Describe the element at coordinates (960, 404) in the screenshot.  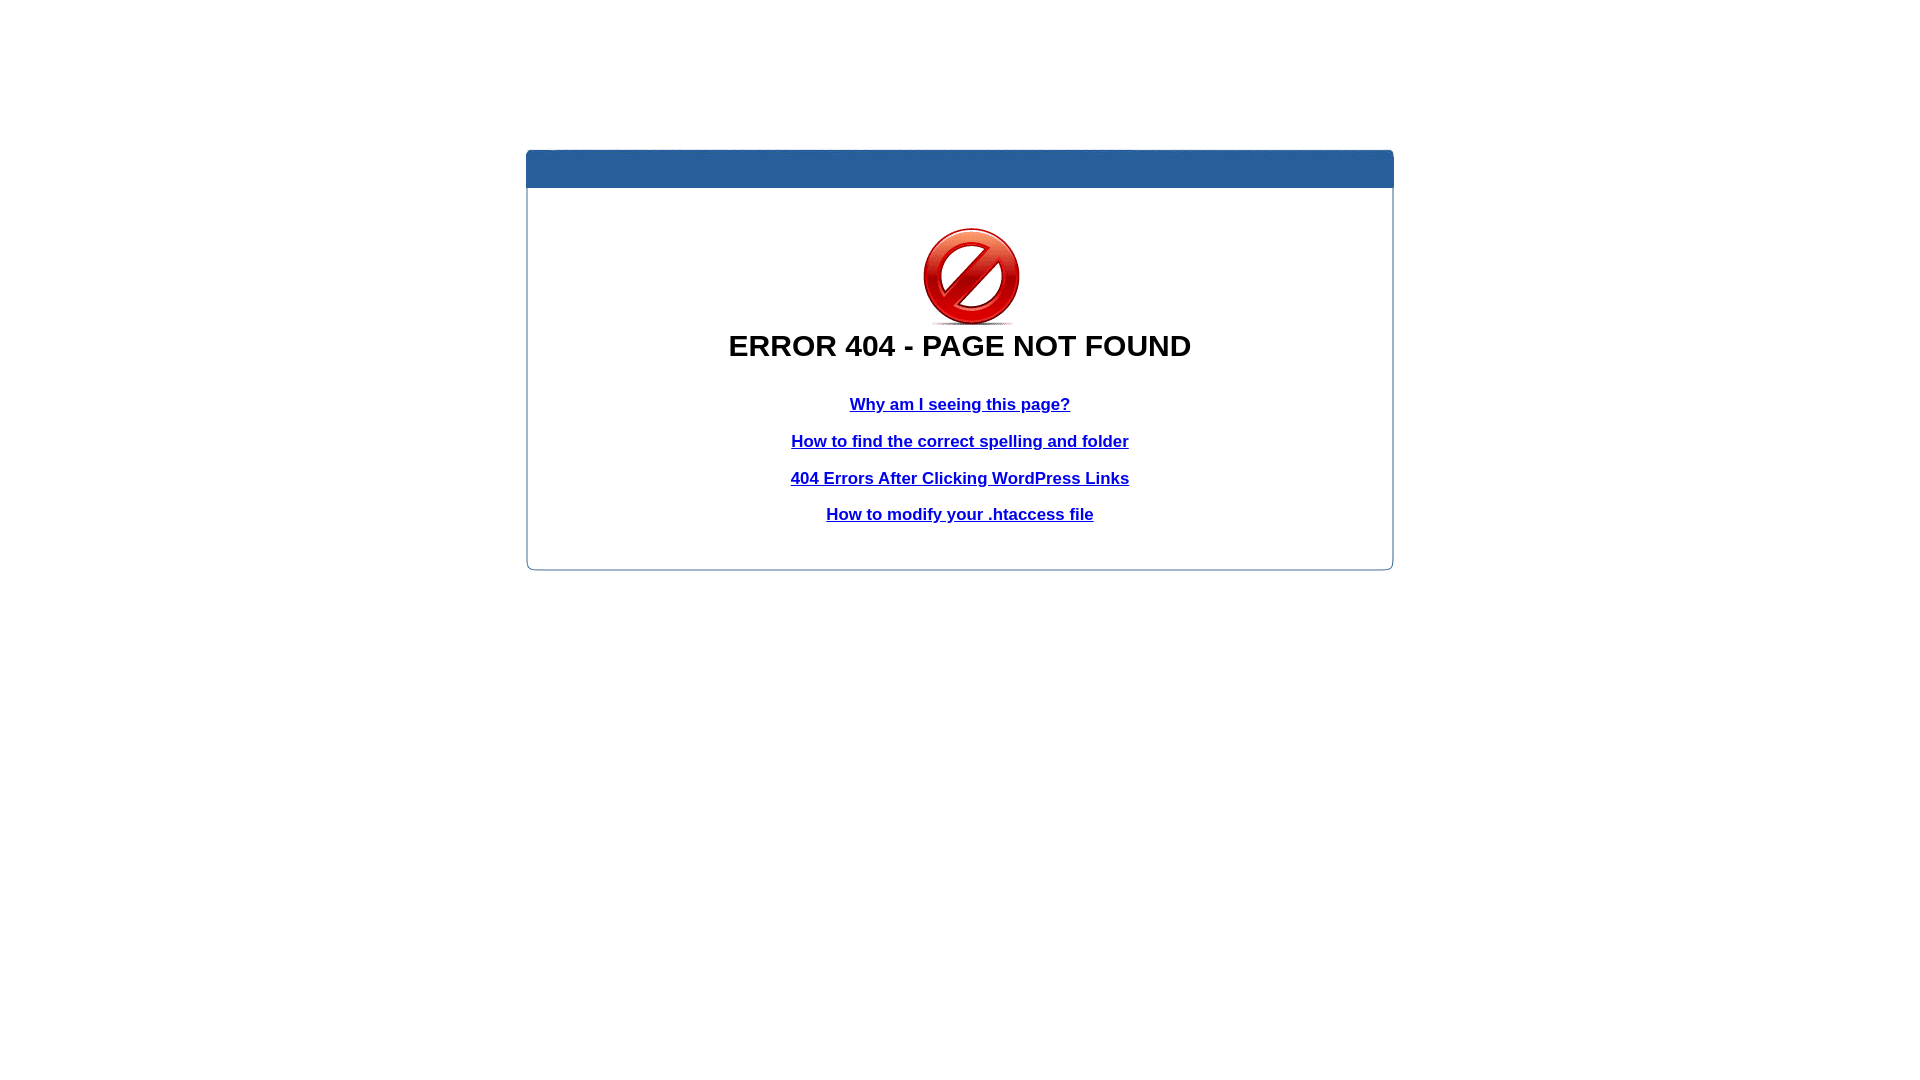
I see `Why am I seeing this page?` at that location.